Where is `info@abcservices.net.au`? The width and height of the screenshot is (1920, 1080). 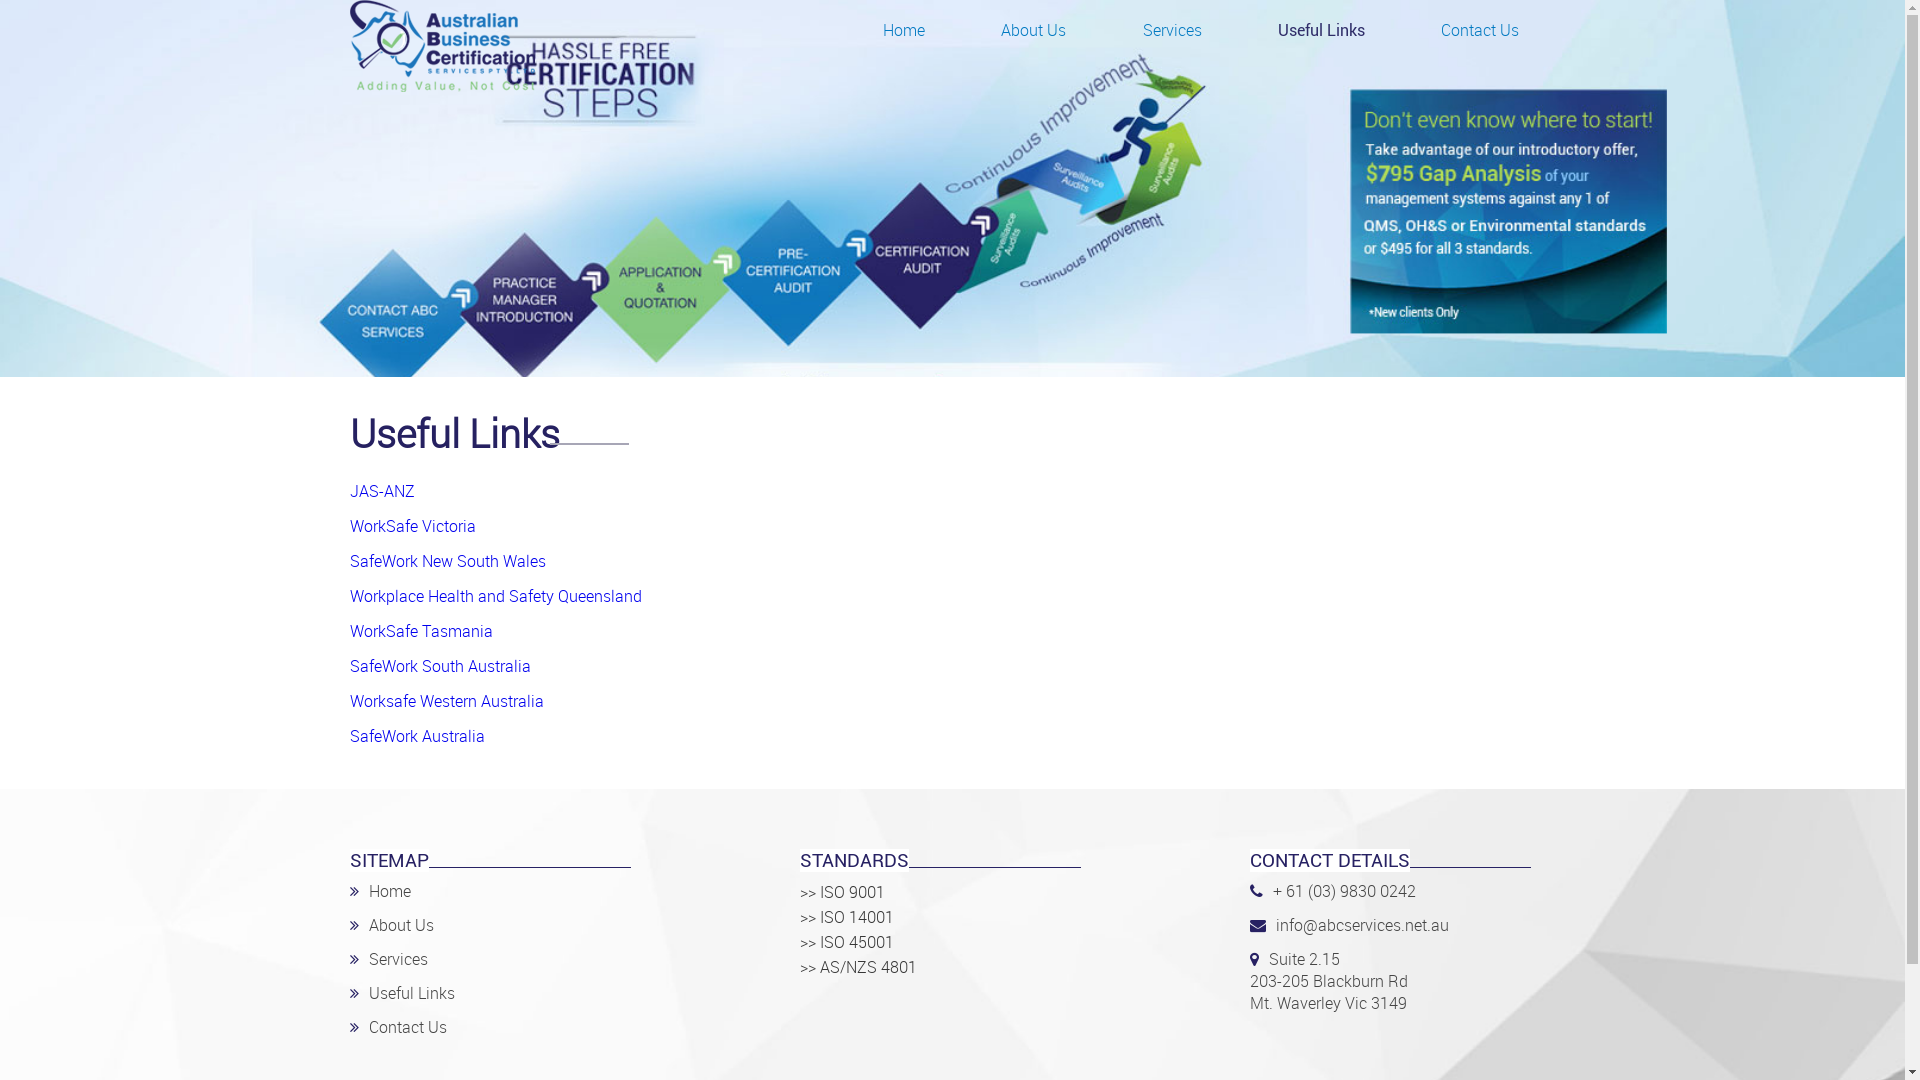
info@abcservices.net.au is located at coordinates (1362, 925).